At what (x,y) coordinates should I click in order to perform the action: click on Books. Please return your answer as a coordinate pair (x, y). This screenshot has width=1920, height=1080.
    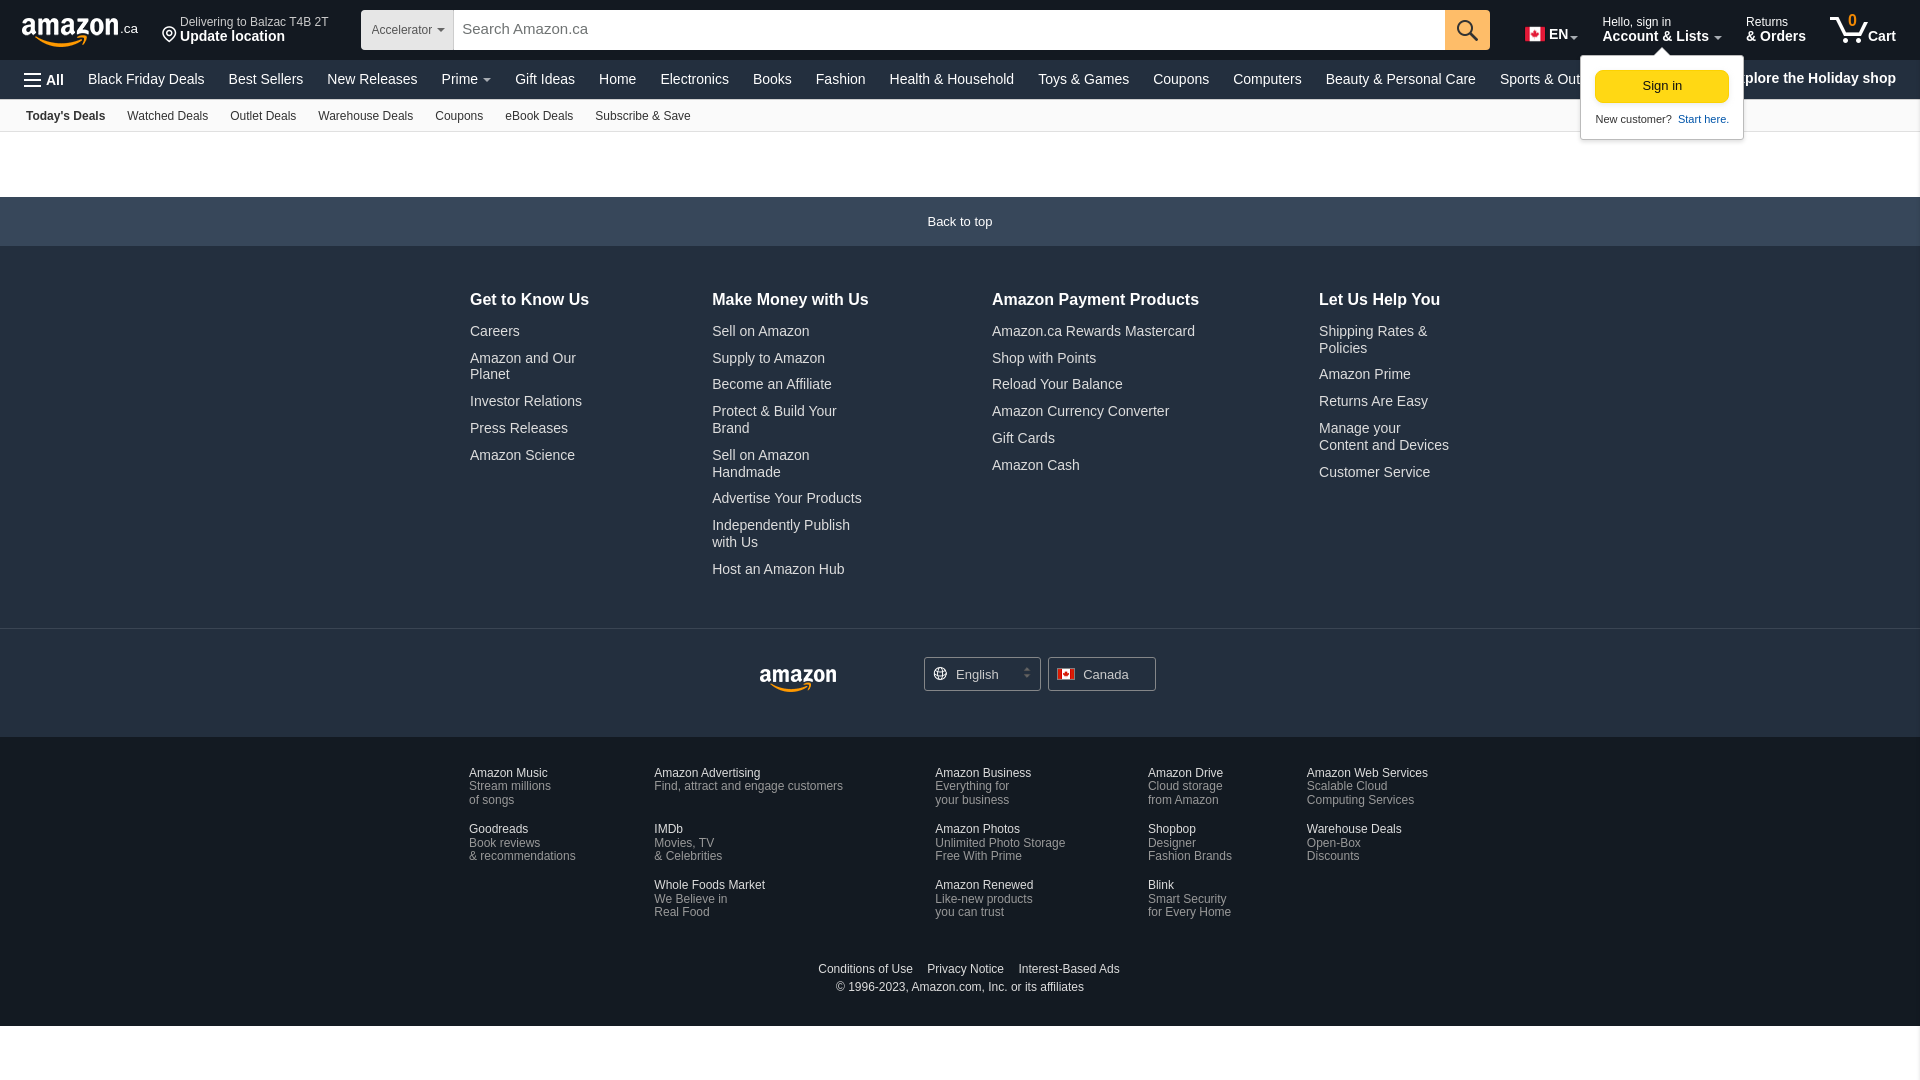
    Looking at the image, I should click on (772, 79).